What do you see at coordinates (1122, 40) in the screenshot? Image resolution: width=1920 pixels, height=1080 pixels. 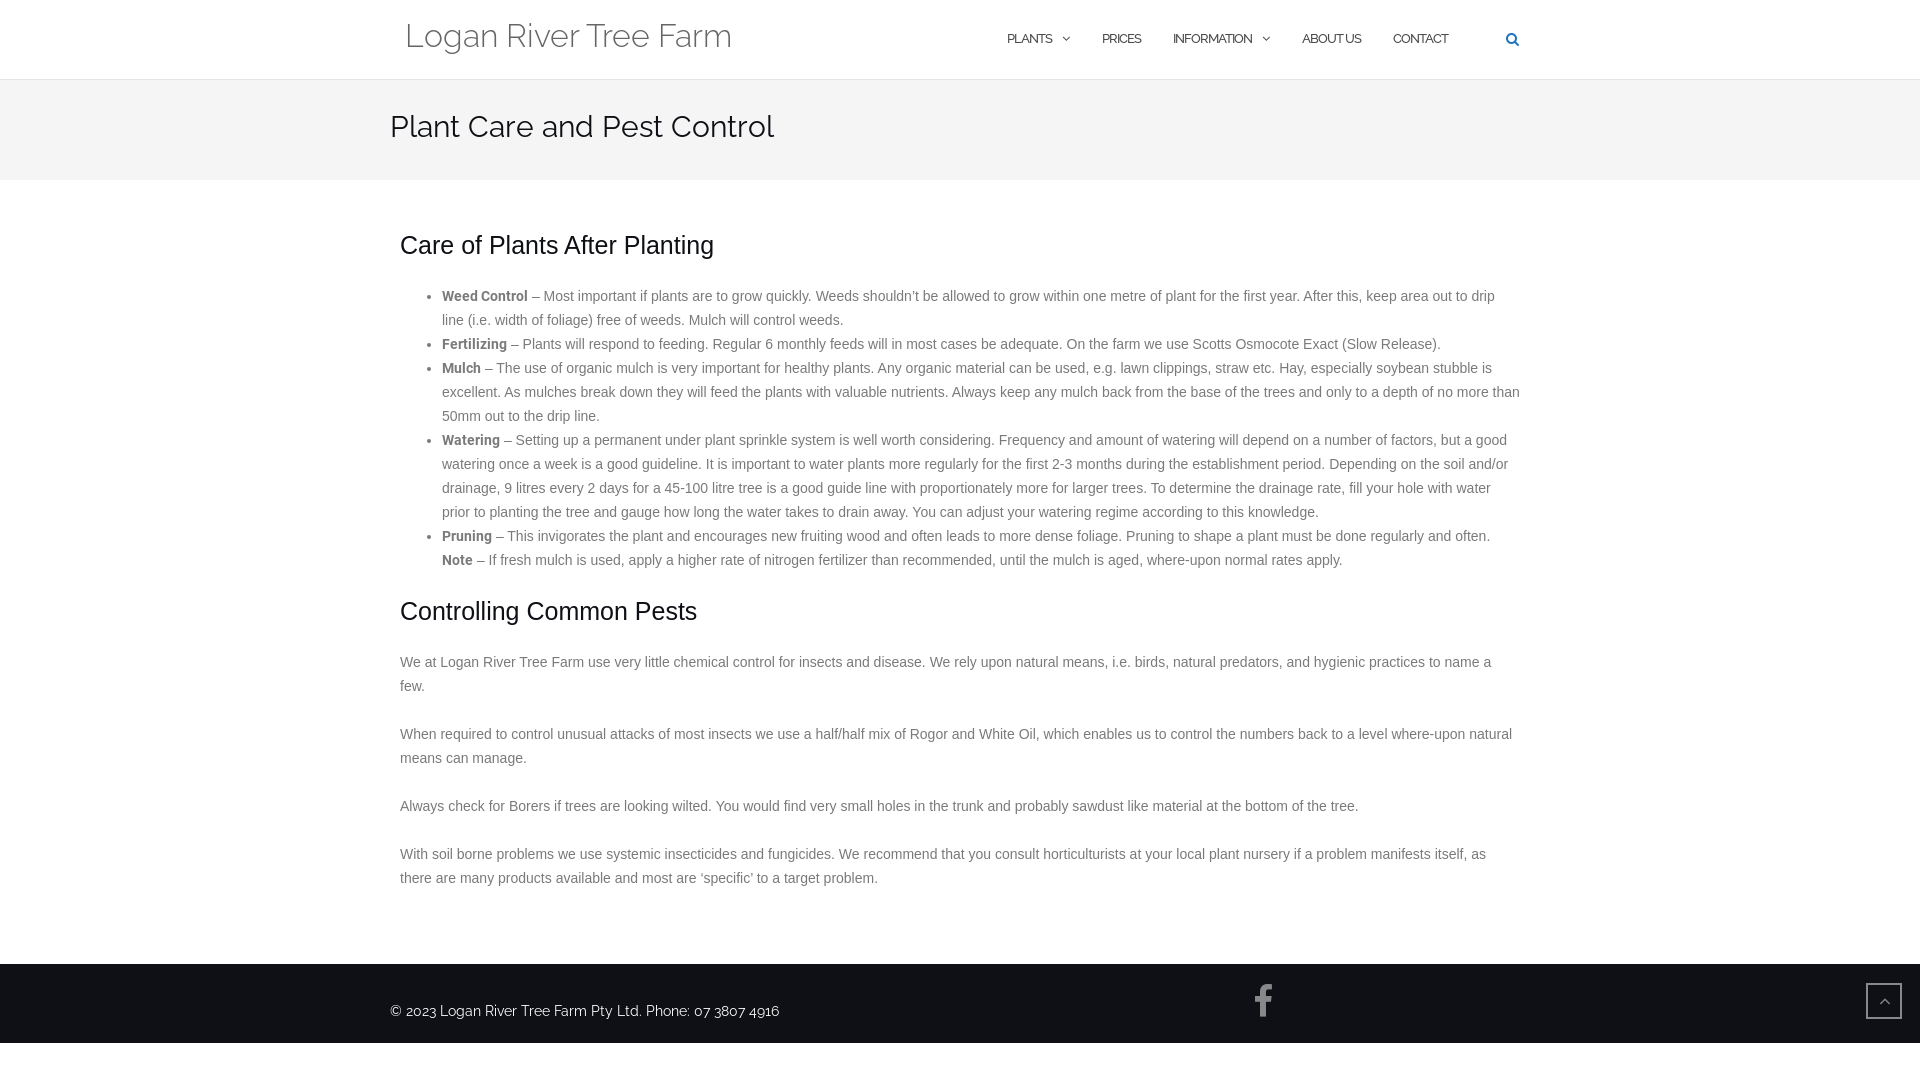 I see `PRICES` at bounding box center [1122, 40].